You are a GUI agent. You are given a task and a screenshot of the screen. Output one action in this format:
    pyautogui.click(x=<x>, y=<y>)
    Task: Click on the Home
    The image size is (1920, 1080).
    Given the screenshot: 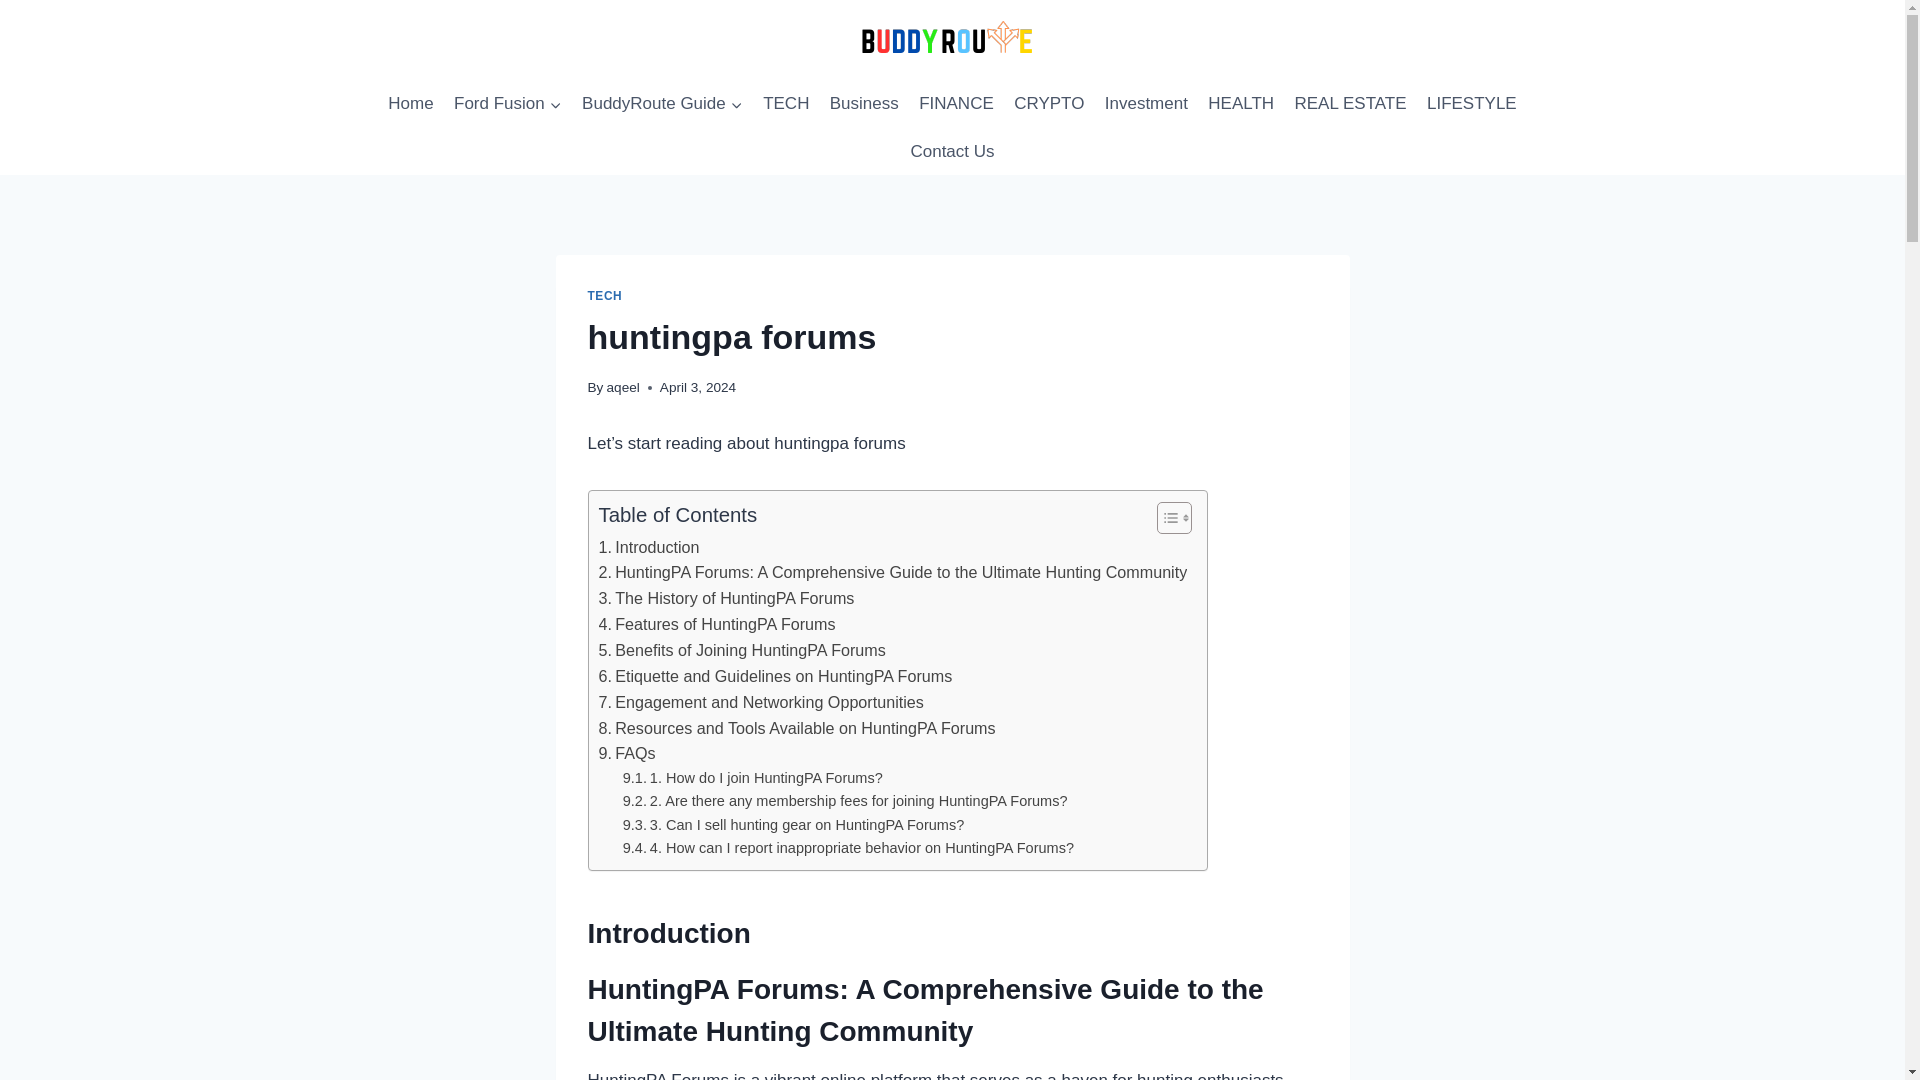 What is the action you would take?
    pyautogui.click(x=410, y=104)
    